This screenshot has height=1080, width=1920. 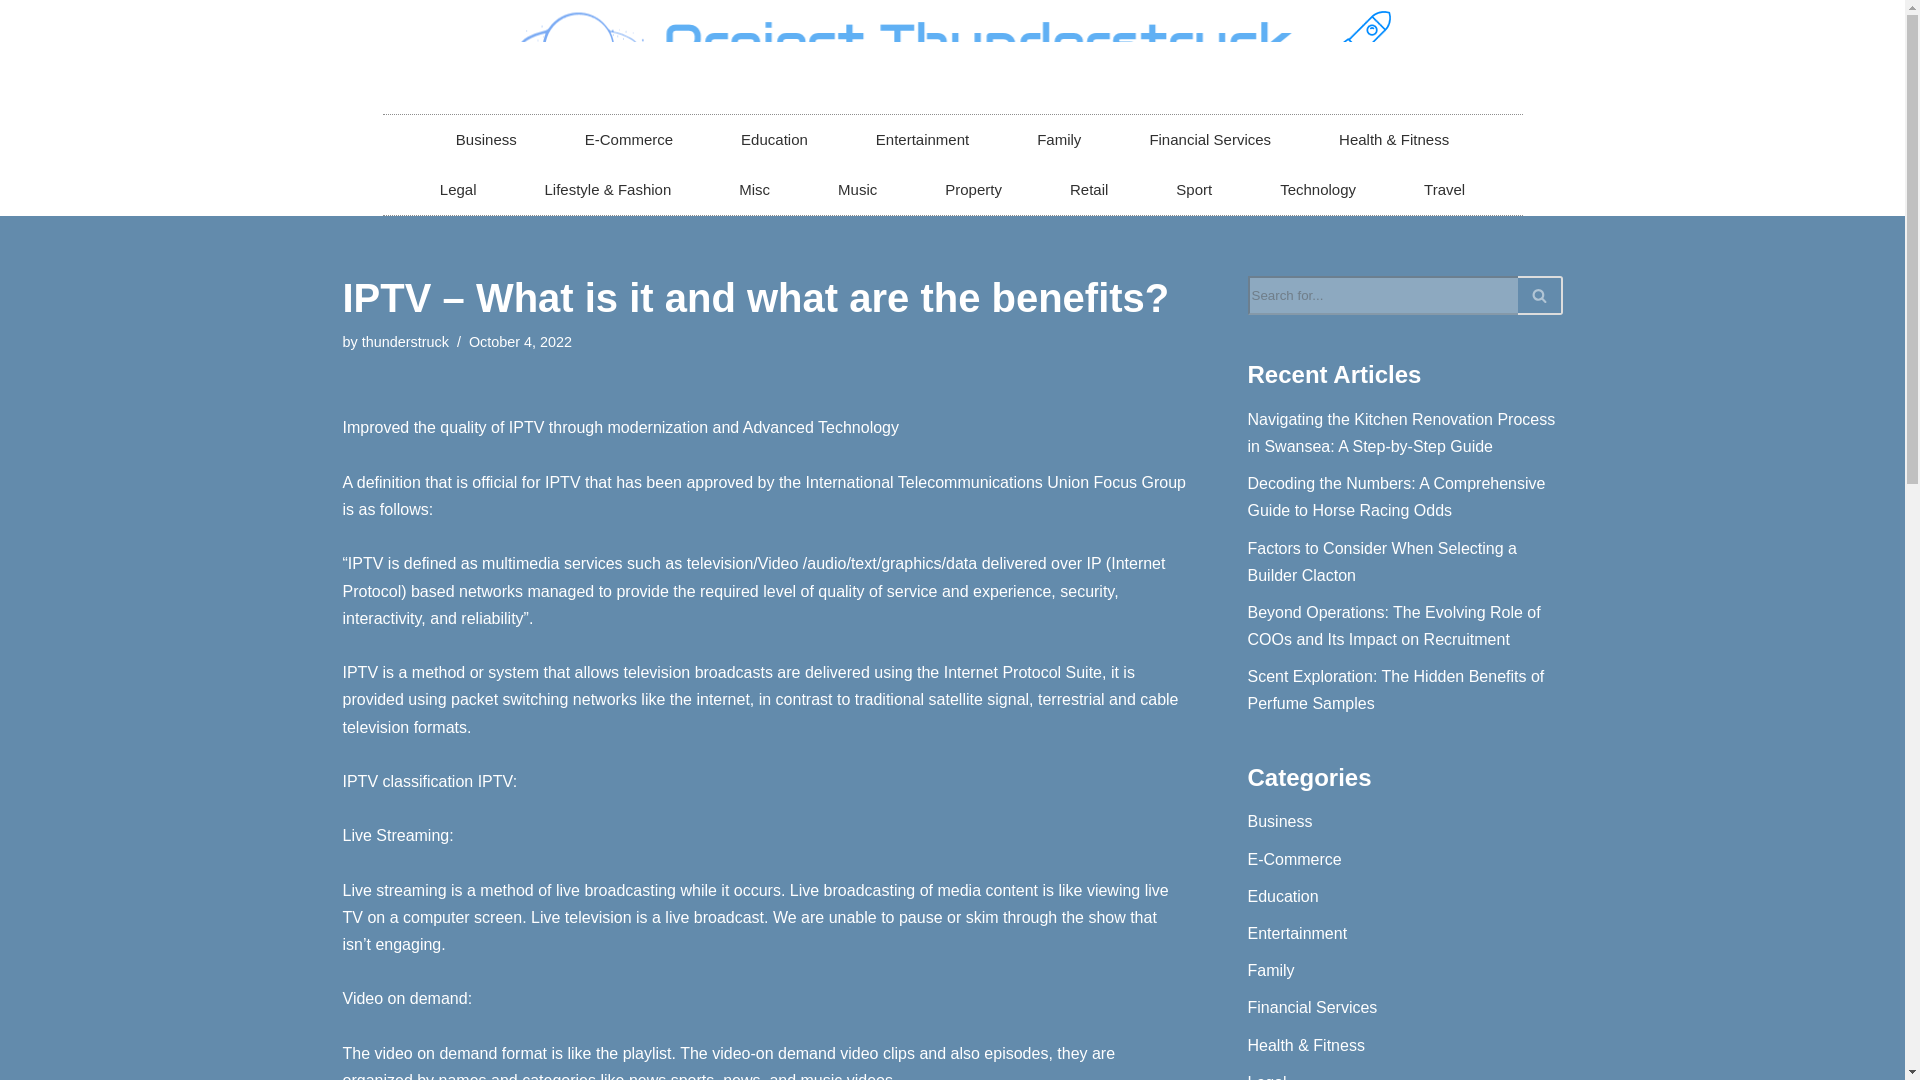 What do you see at coordinates (406, 341) in the screenshot?
I see `thunderstruck` at bounding box center [406, 341].